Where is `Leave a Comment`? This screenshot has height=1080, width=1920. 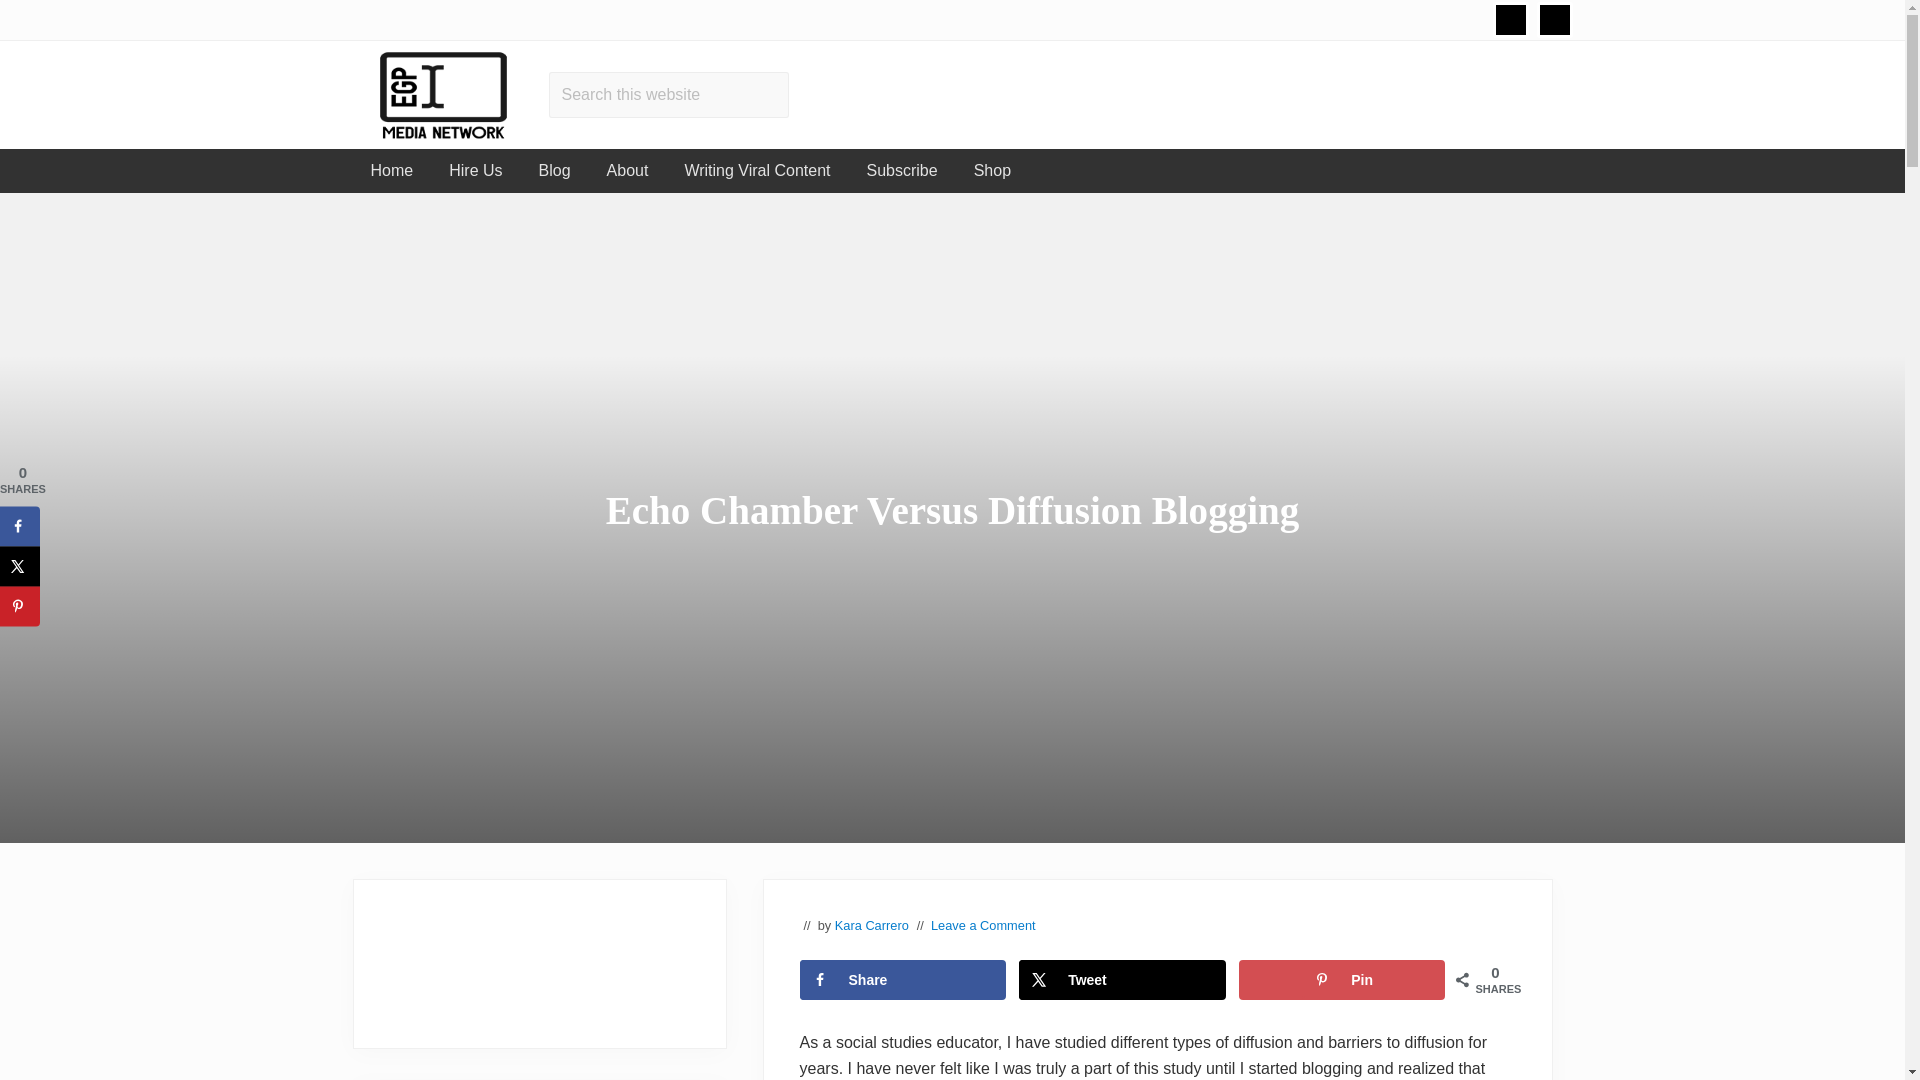
Leave a Comment is located at coordinates (984, 926).